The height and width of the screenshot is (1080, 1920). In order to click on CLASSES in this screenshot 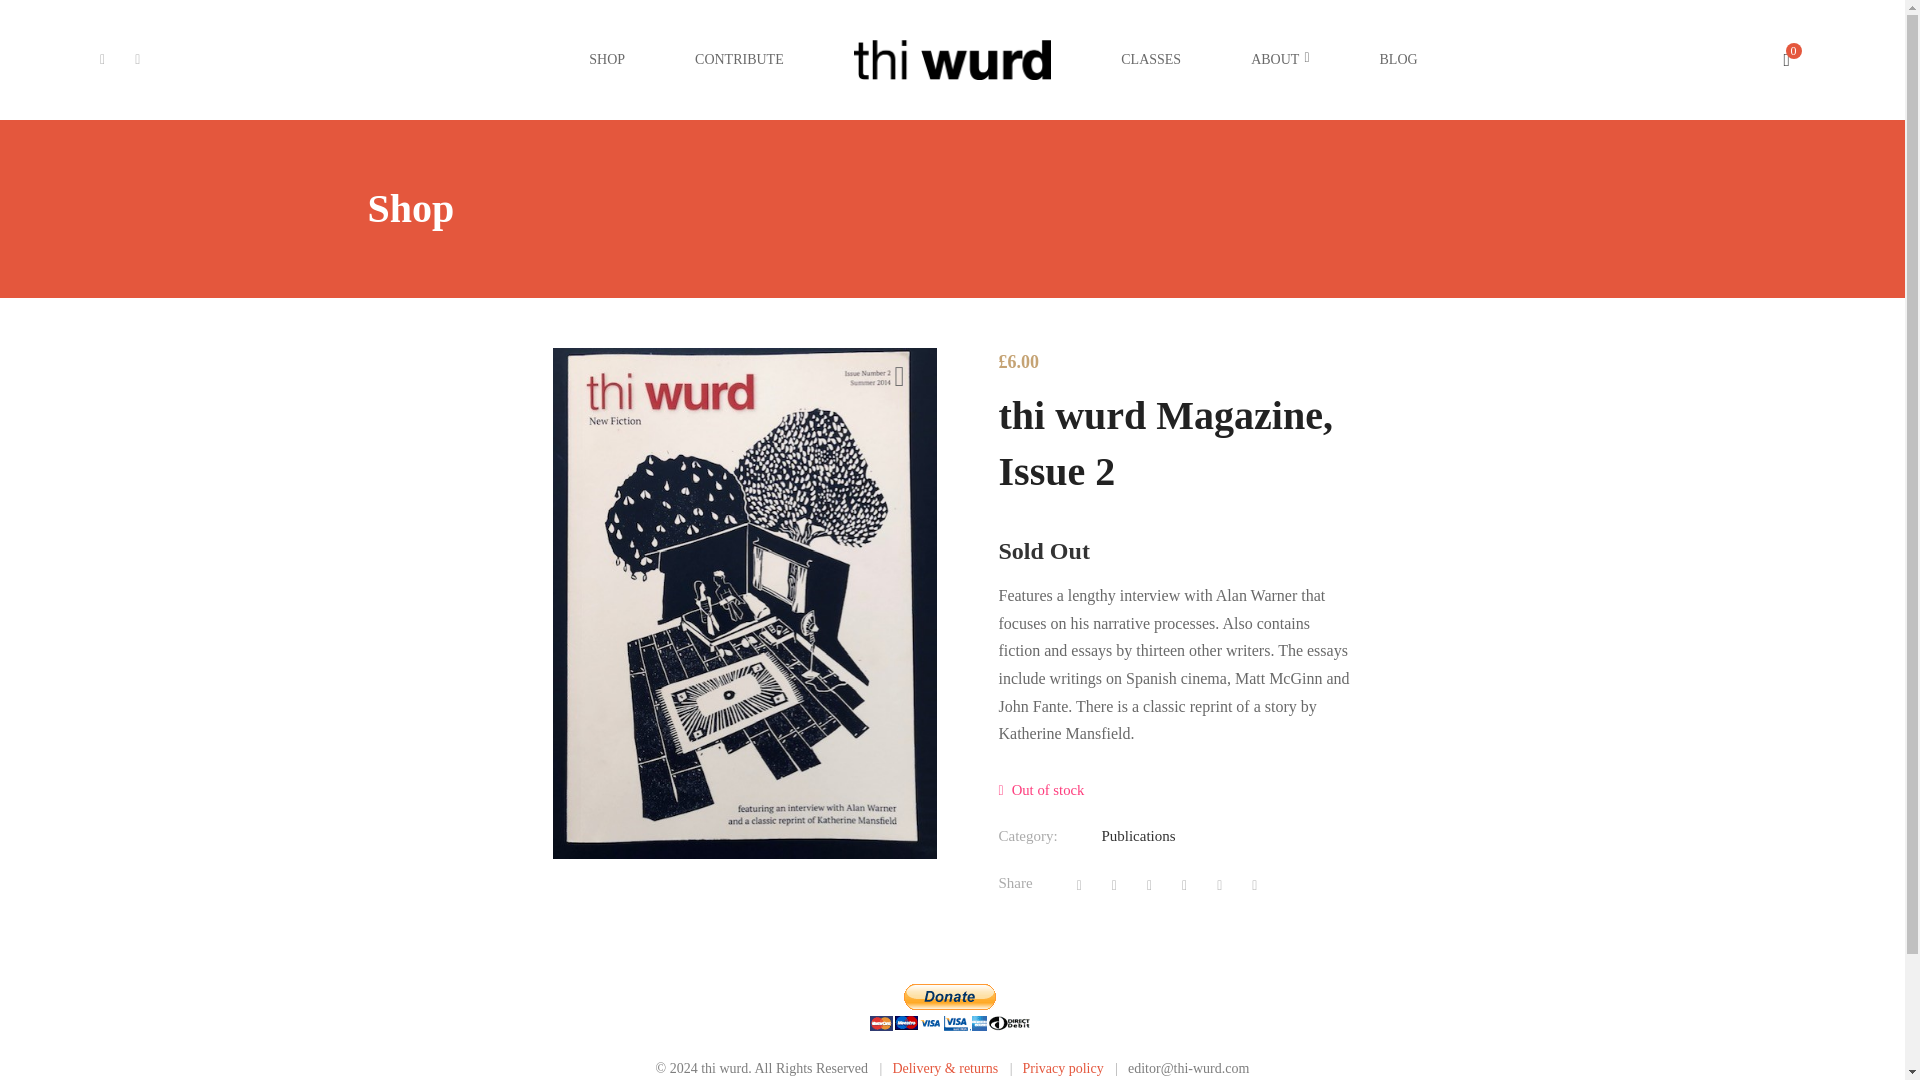, I will do `click(1150, 60)`.